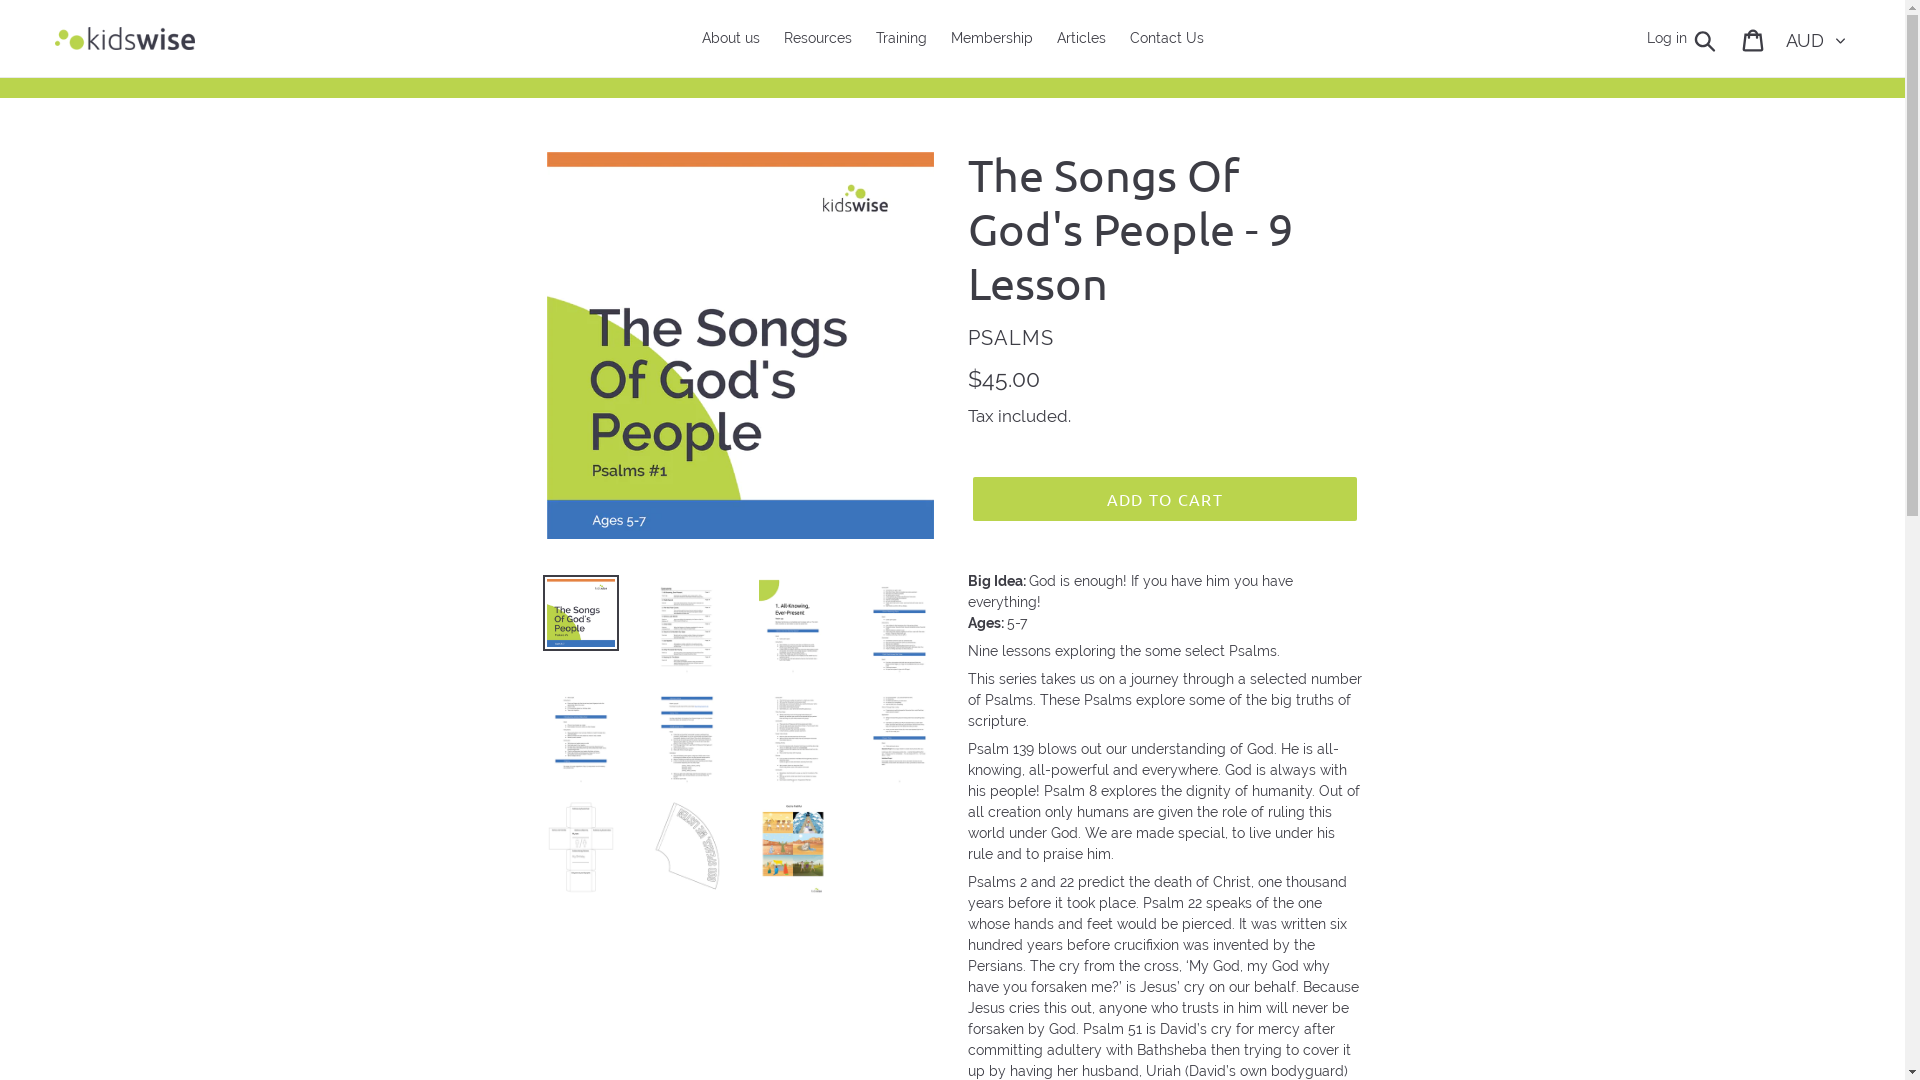 This screenshot has width=1920, height=1080. What do you see at coordinates (1164, 499) in the screenshot?
I see `ADD TO CART` at bounding box center [1164, 499].